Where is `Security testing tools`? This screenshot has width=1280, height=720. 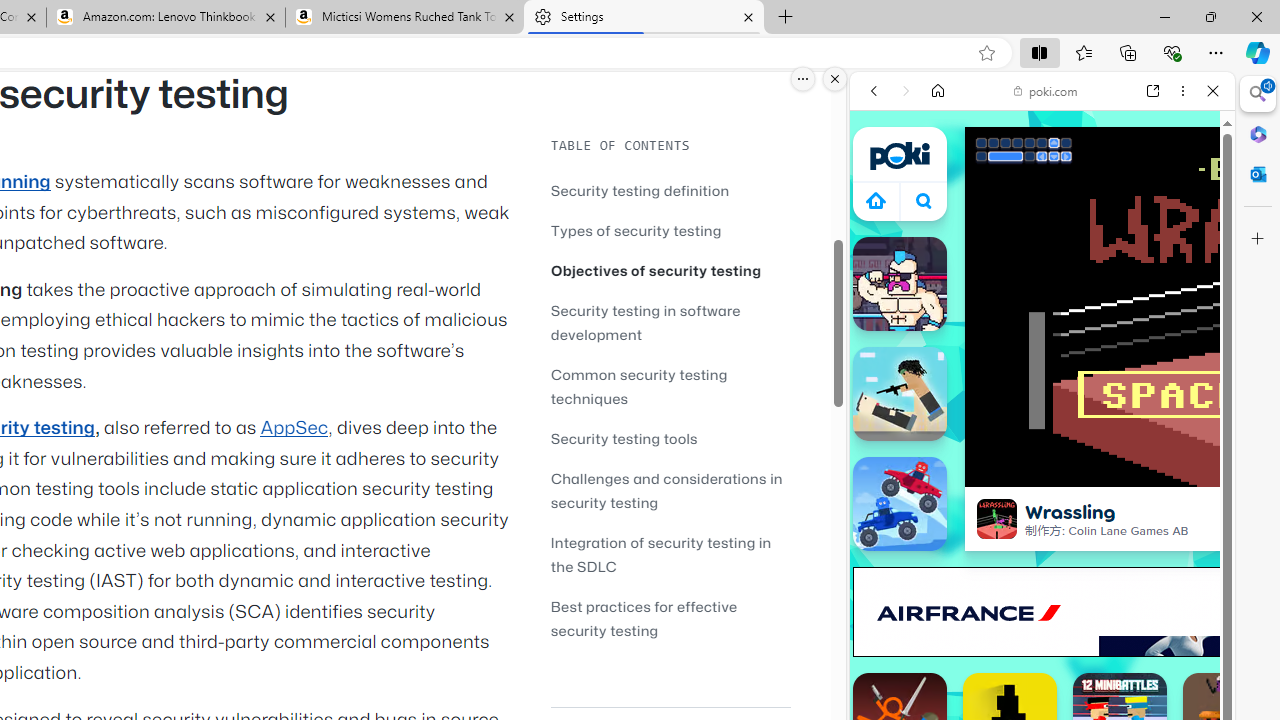 Security testing tools is located at coordinates (670, 438).